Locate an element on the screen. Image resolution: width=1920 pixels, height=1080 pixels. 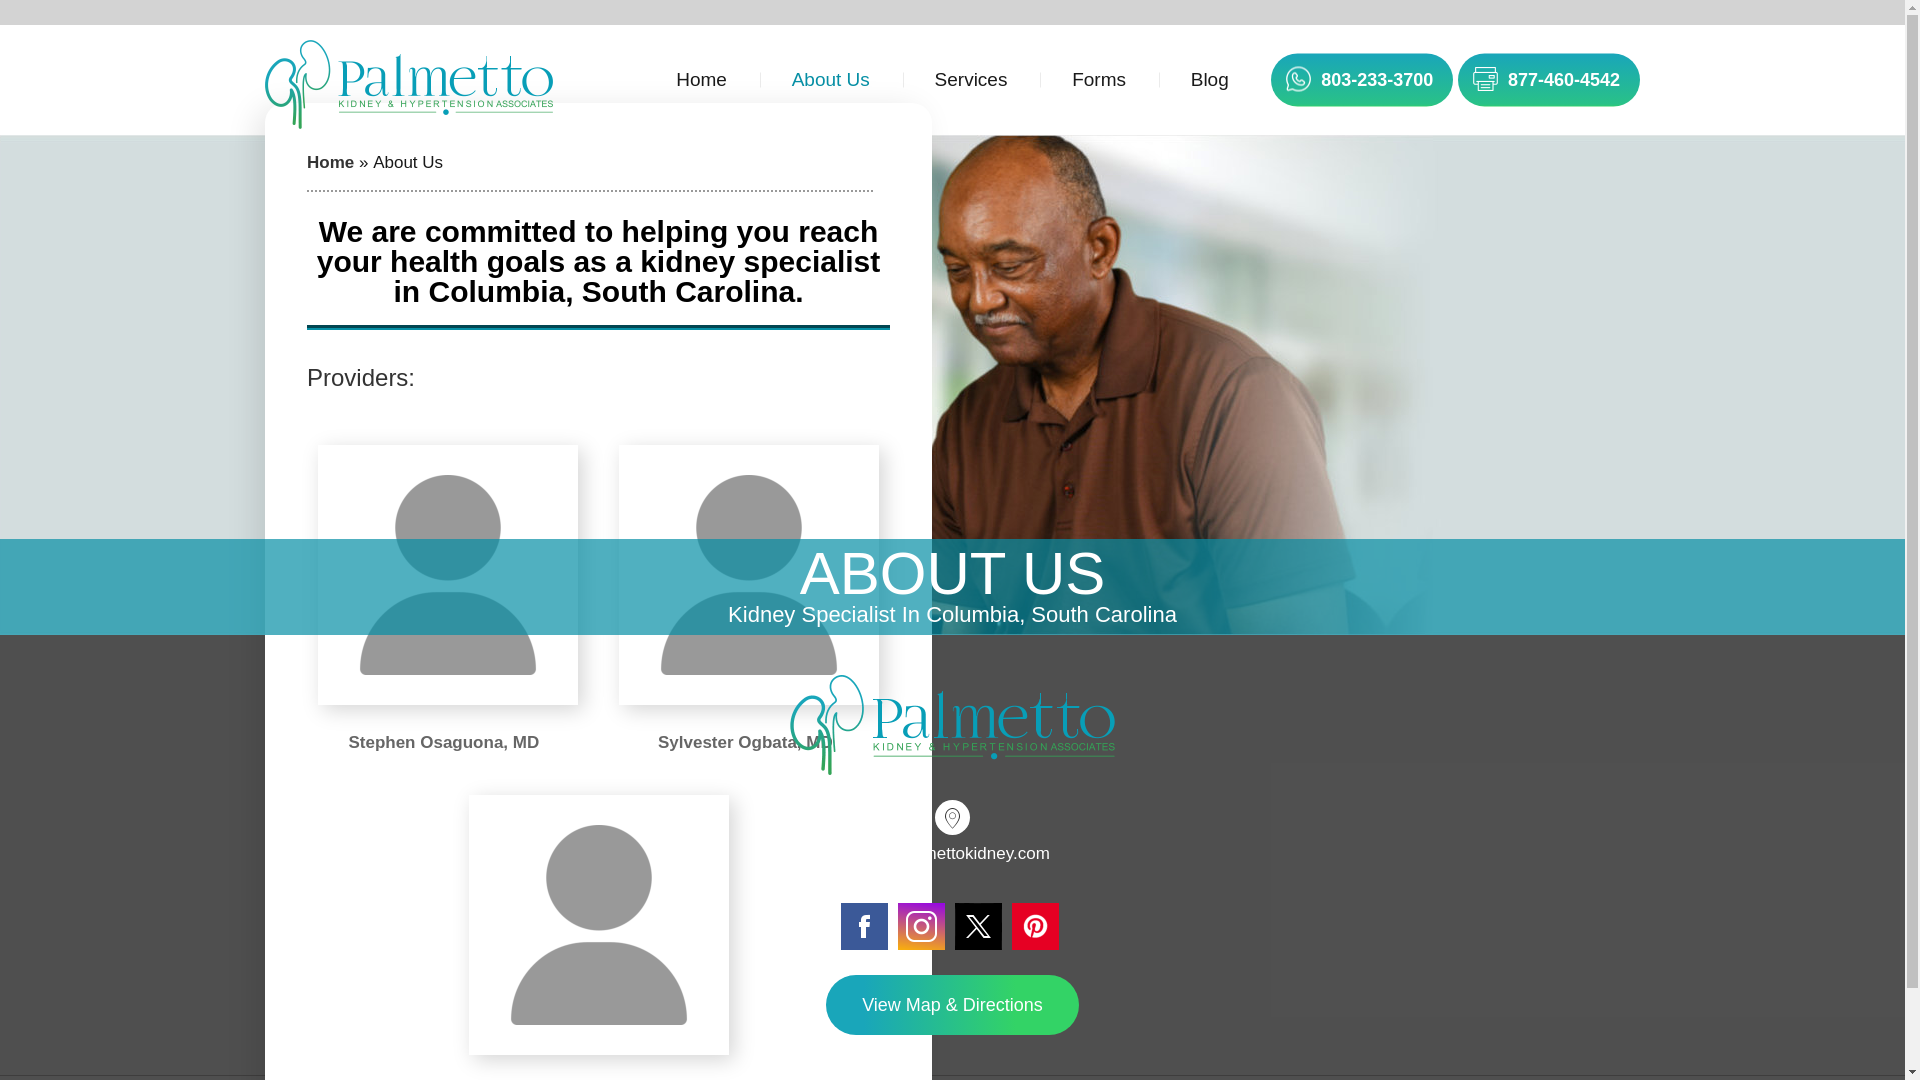
Services is located at coordinates (971, 80).